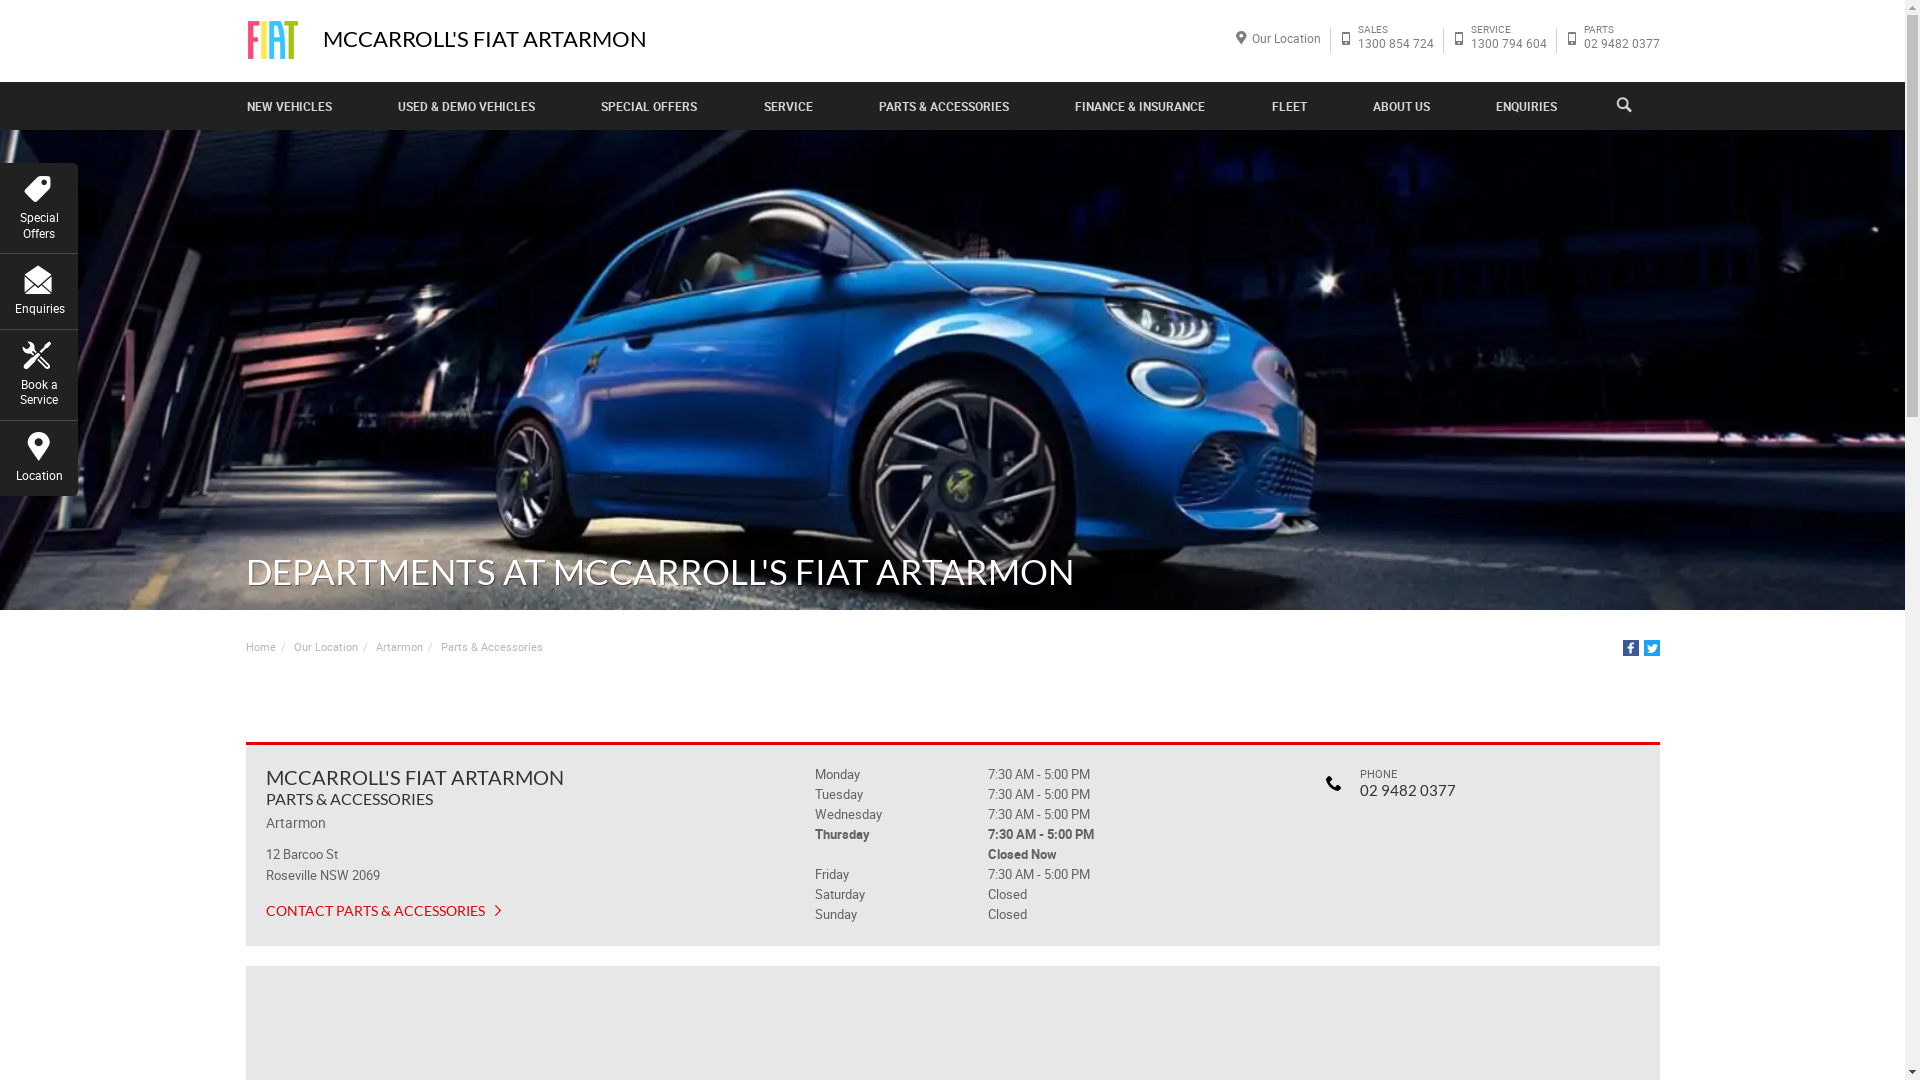  Describe the element at coordinates (649, 106) in the screenshot. I see `SPECIAL OFFERS` at that location.